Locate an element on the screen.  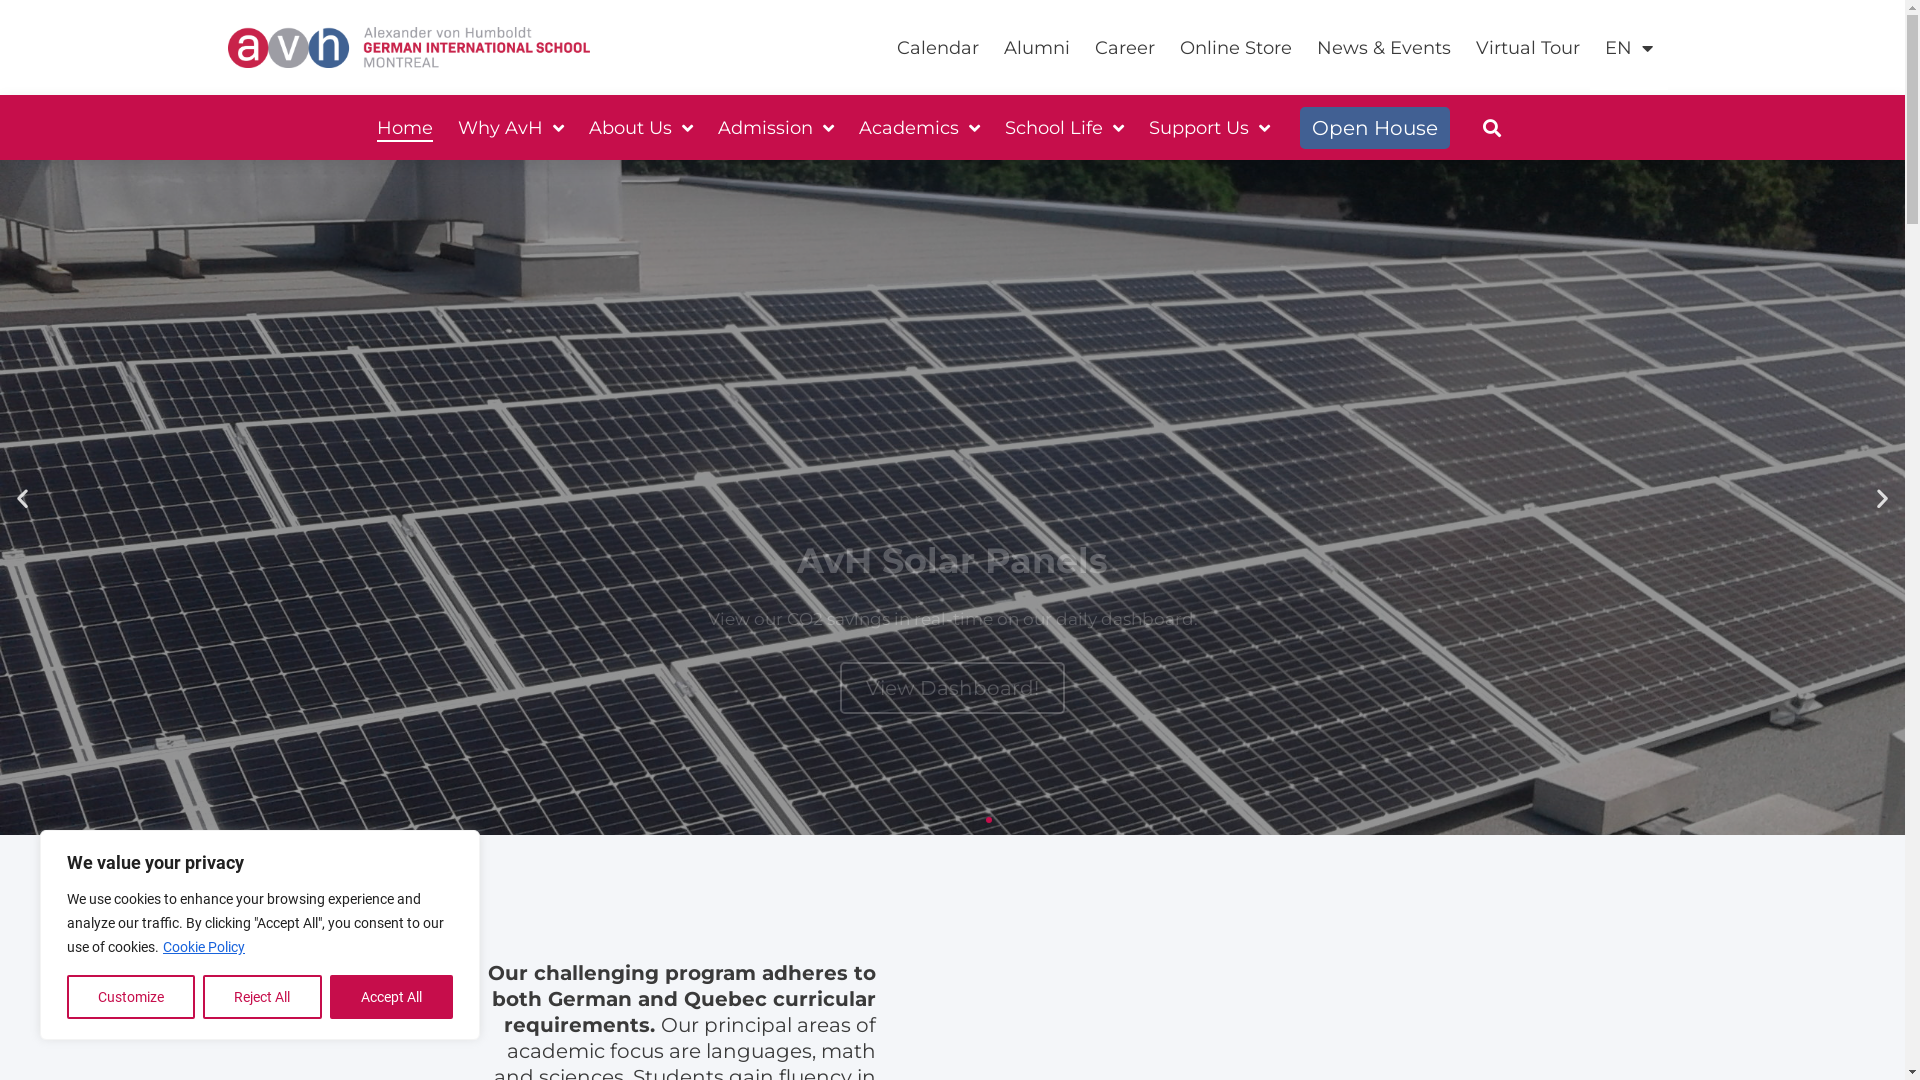
Admission is located at coordinates (776, 128).